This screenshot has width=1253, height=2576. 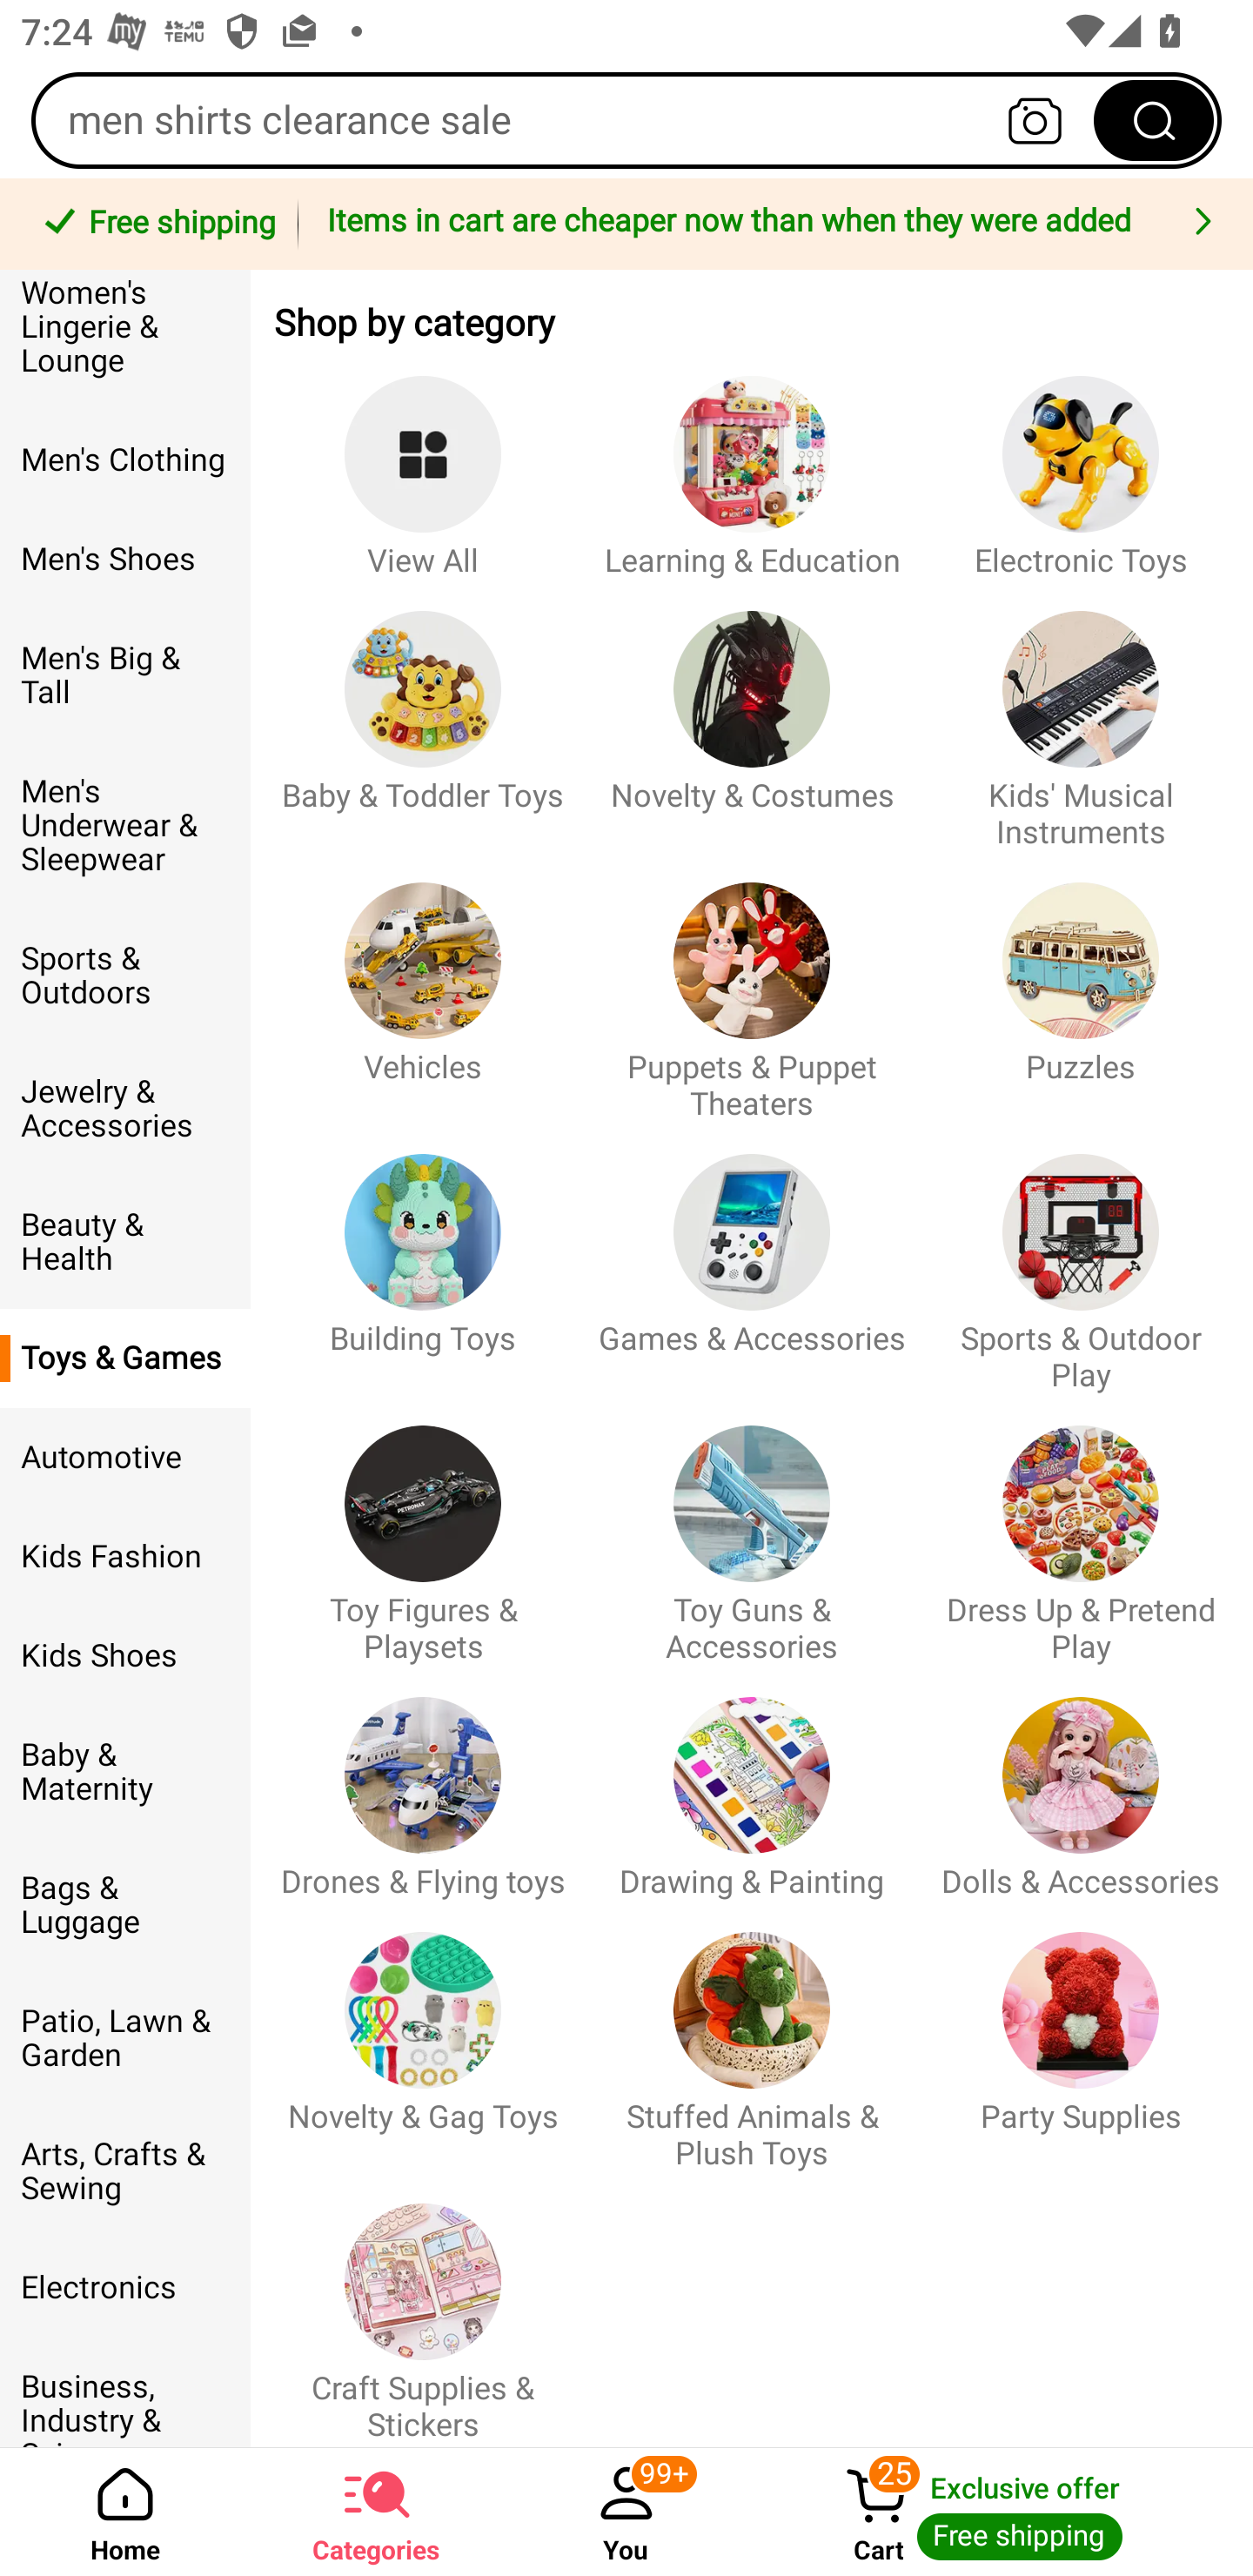 I want to click on View All, so click(x=423, y=462).